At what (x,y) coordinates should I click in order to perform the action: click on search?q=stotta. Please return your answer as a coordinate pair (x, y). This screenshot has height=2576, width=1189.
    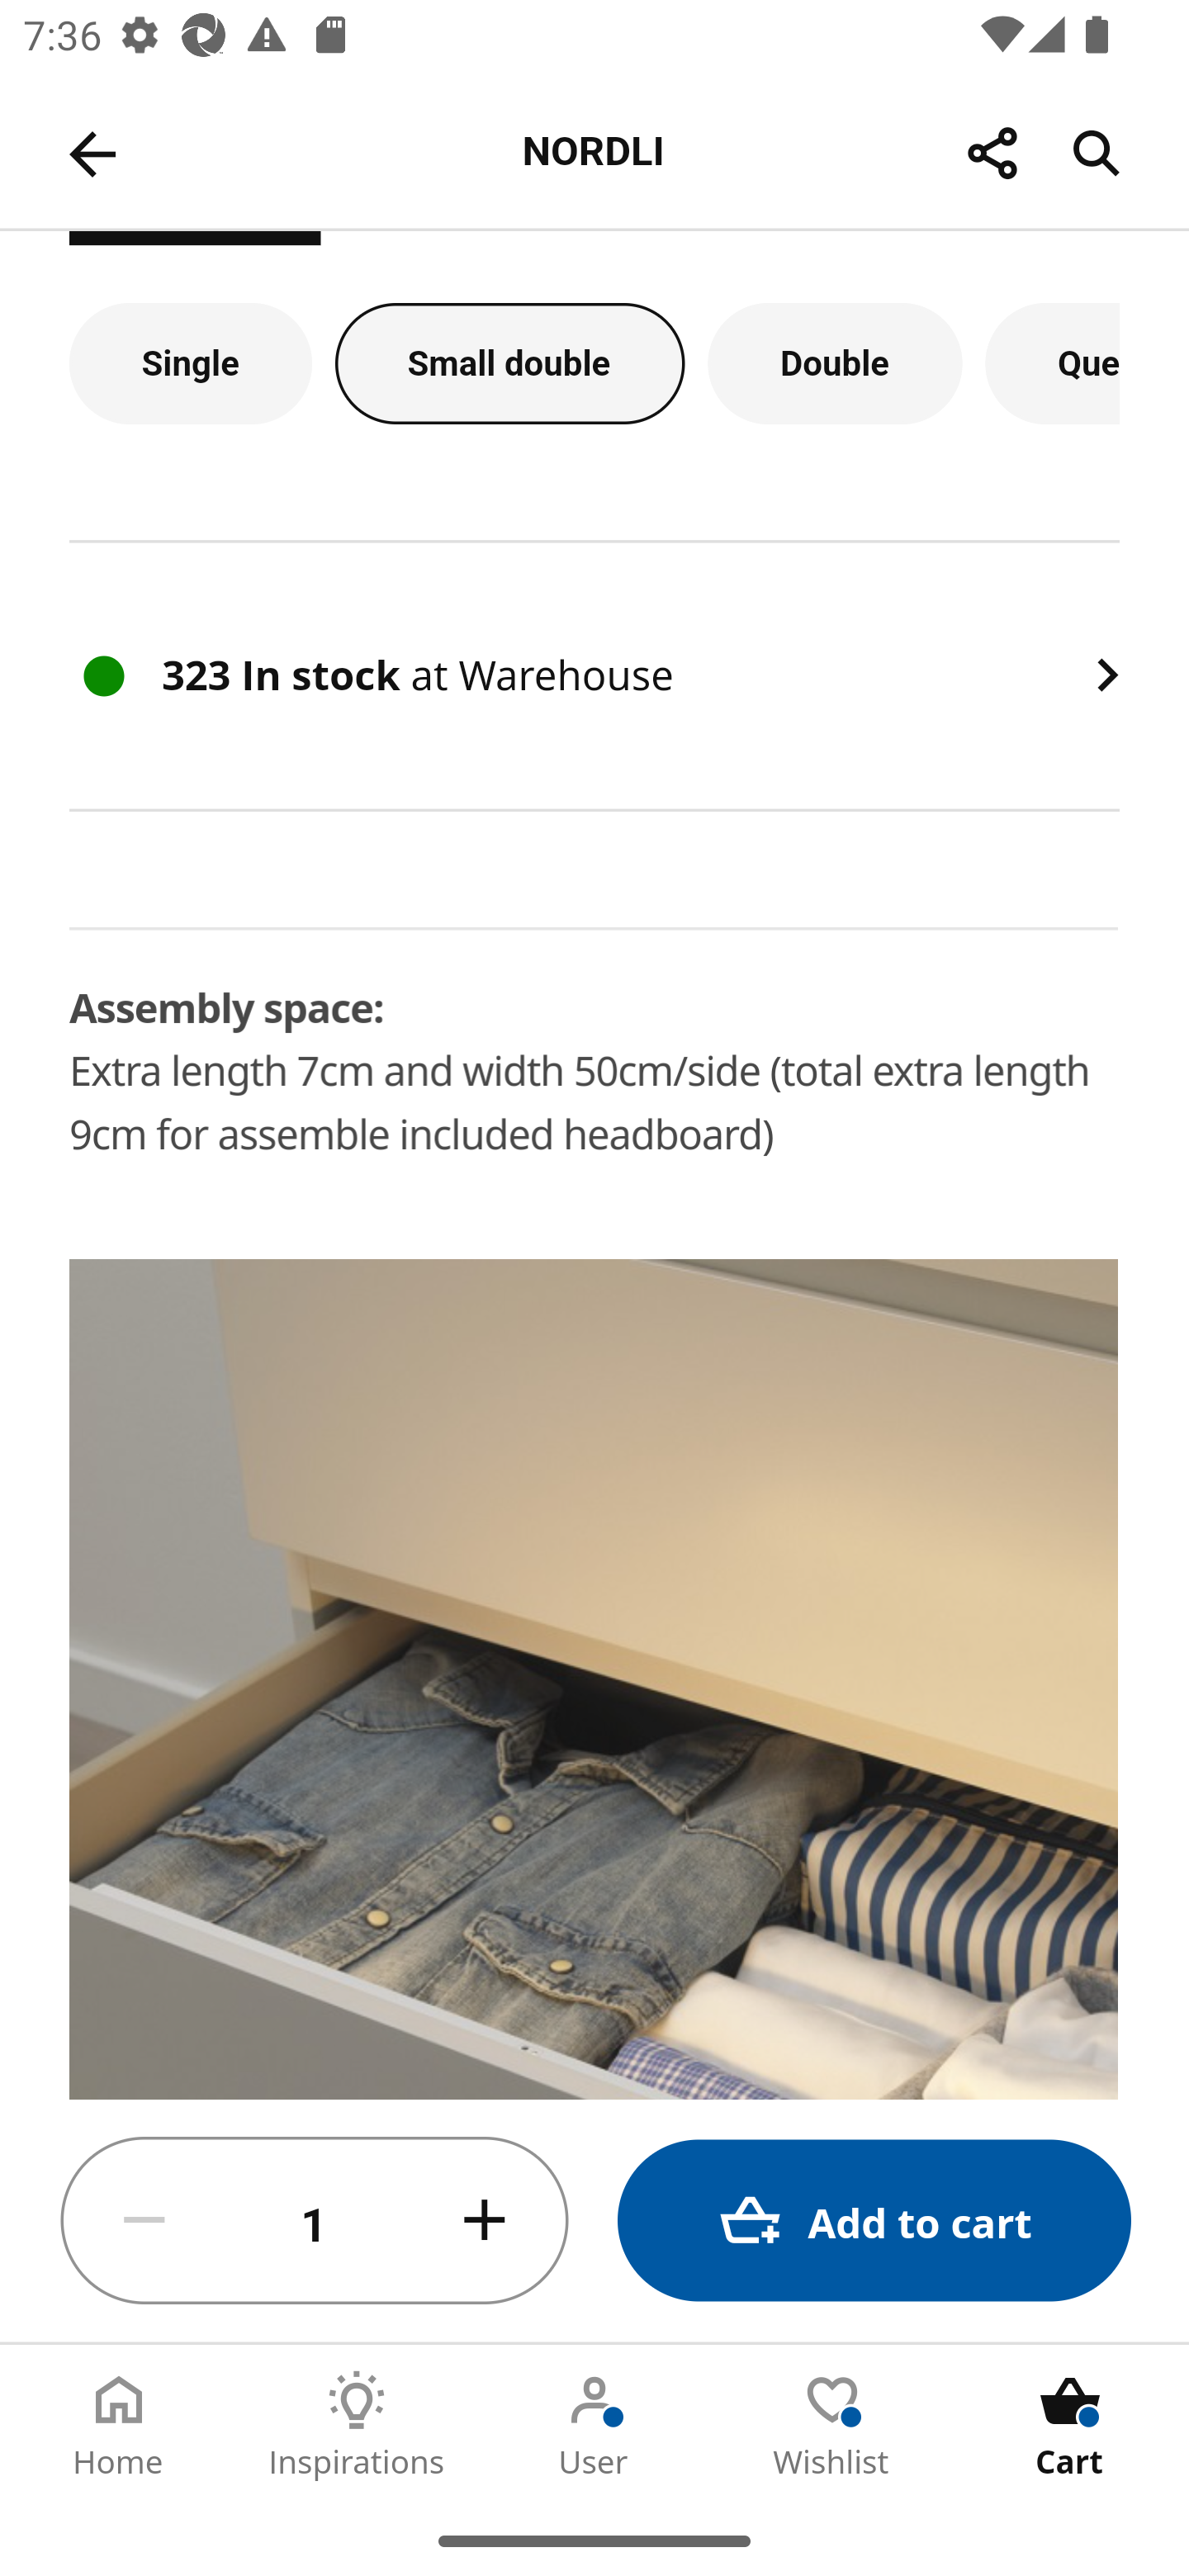
    Looking at the image, I should click on (596, 1820).